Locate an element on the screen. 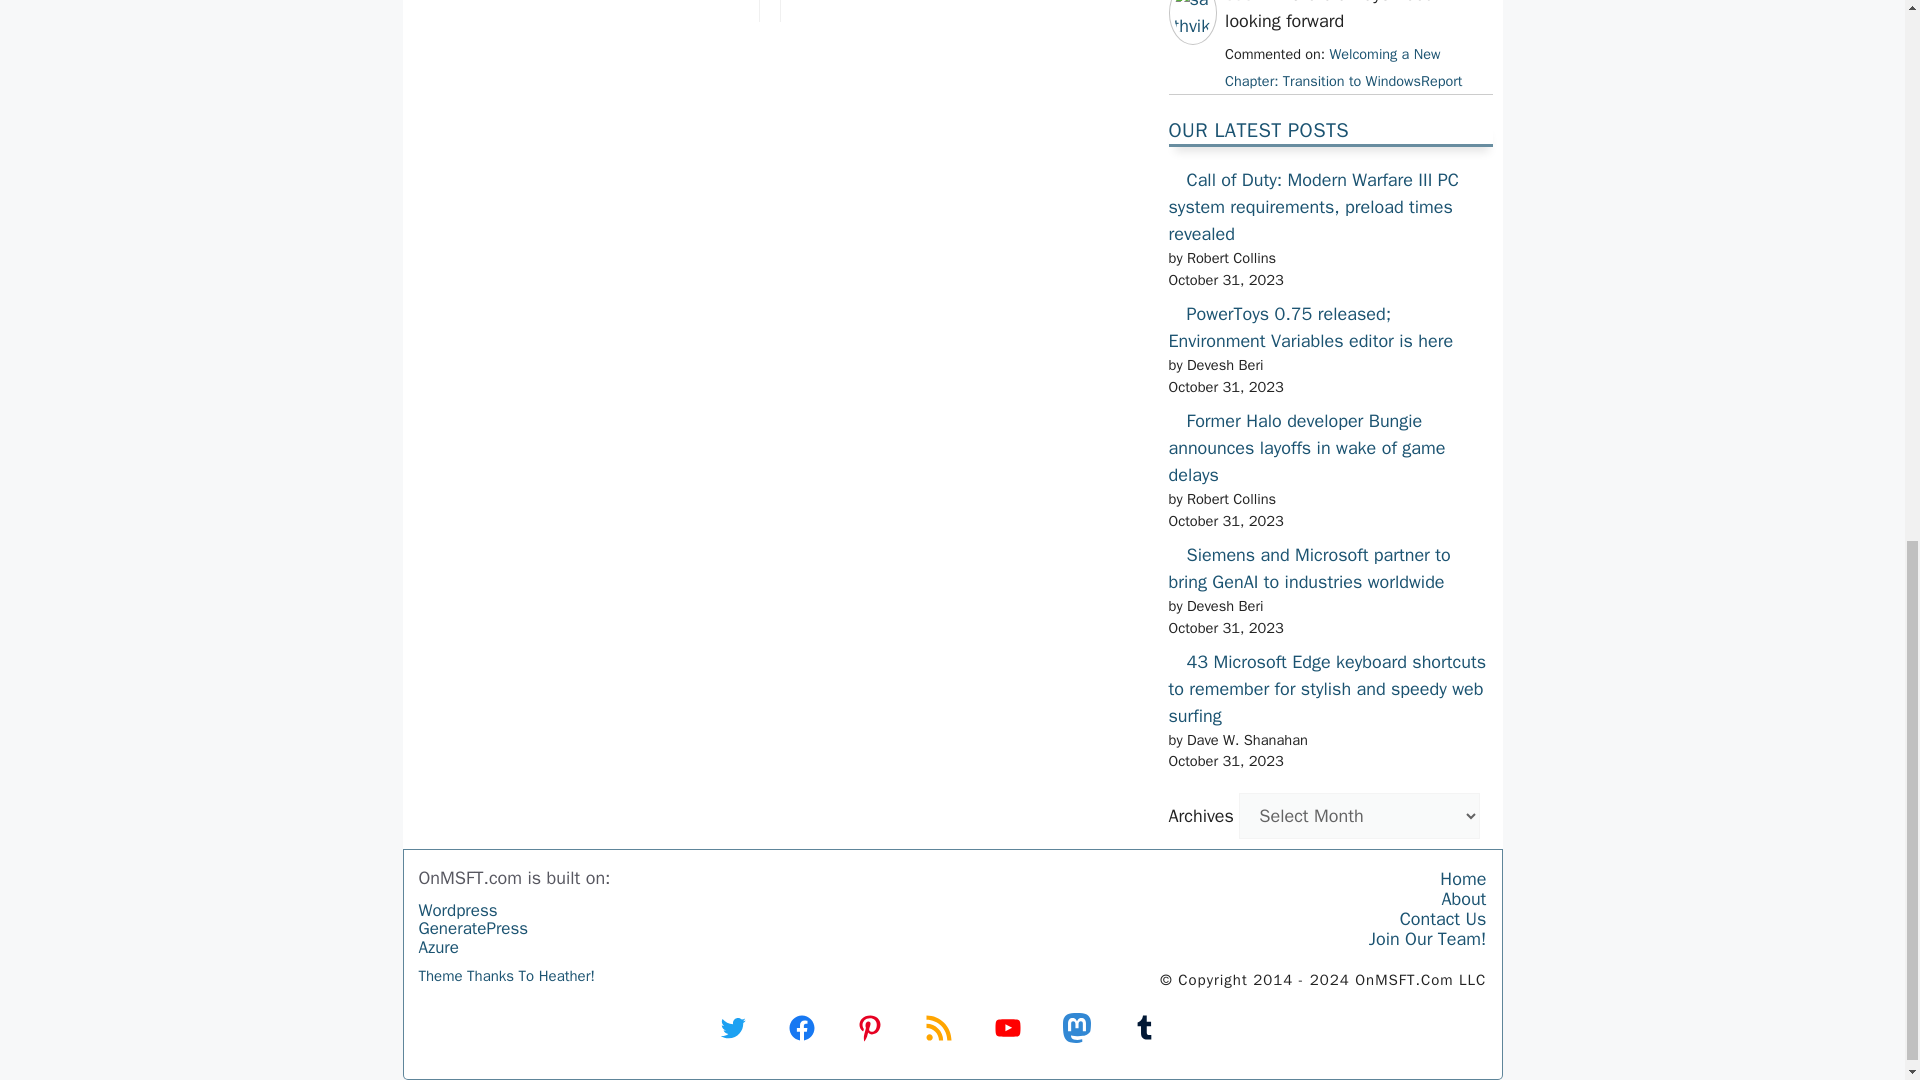 The height and width of the screenshot is (1080, 1920). sathvik is located at coordinates (1192, 26).